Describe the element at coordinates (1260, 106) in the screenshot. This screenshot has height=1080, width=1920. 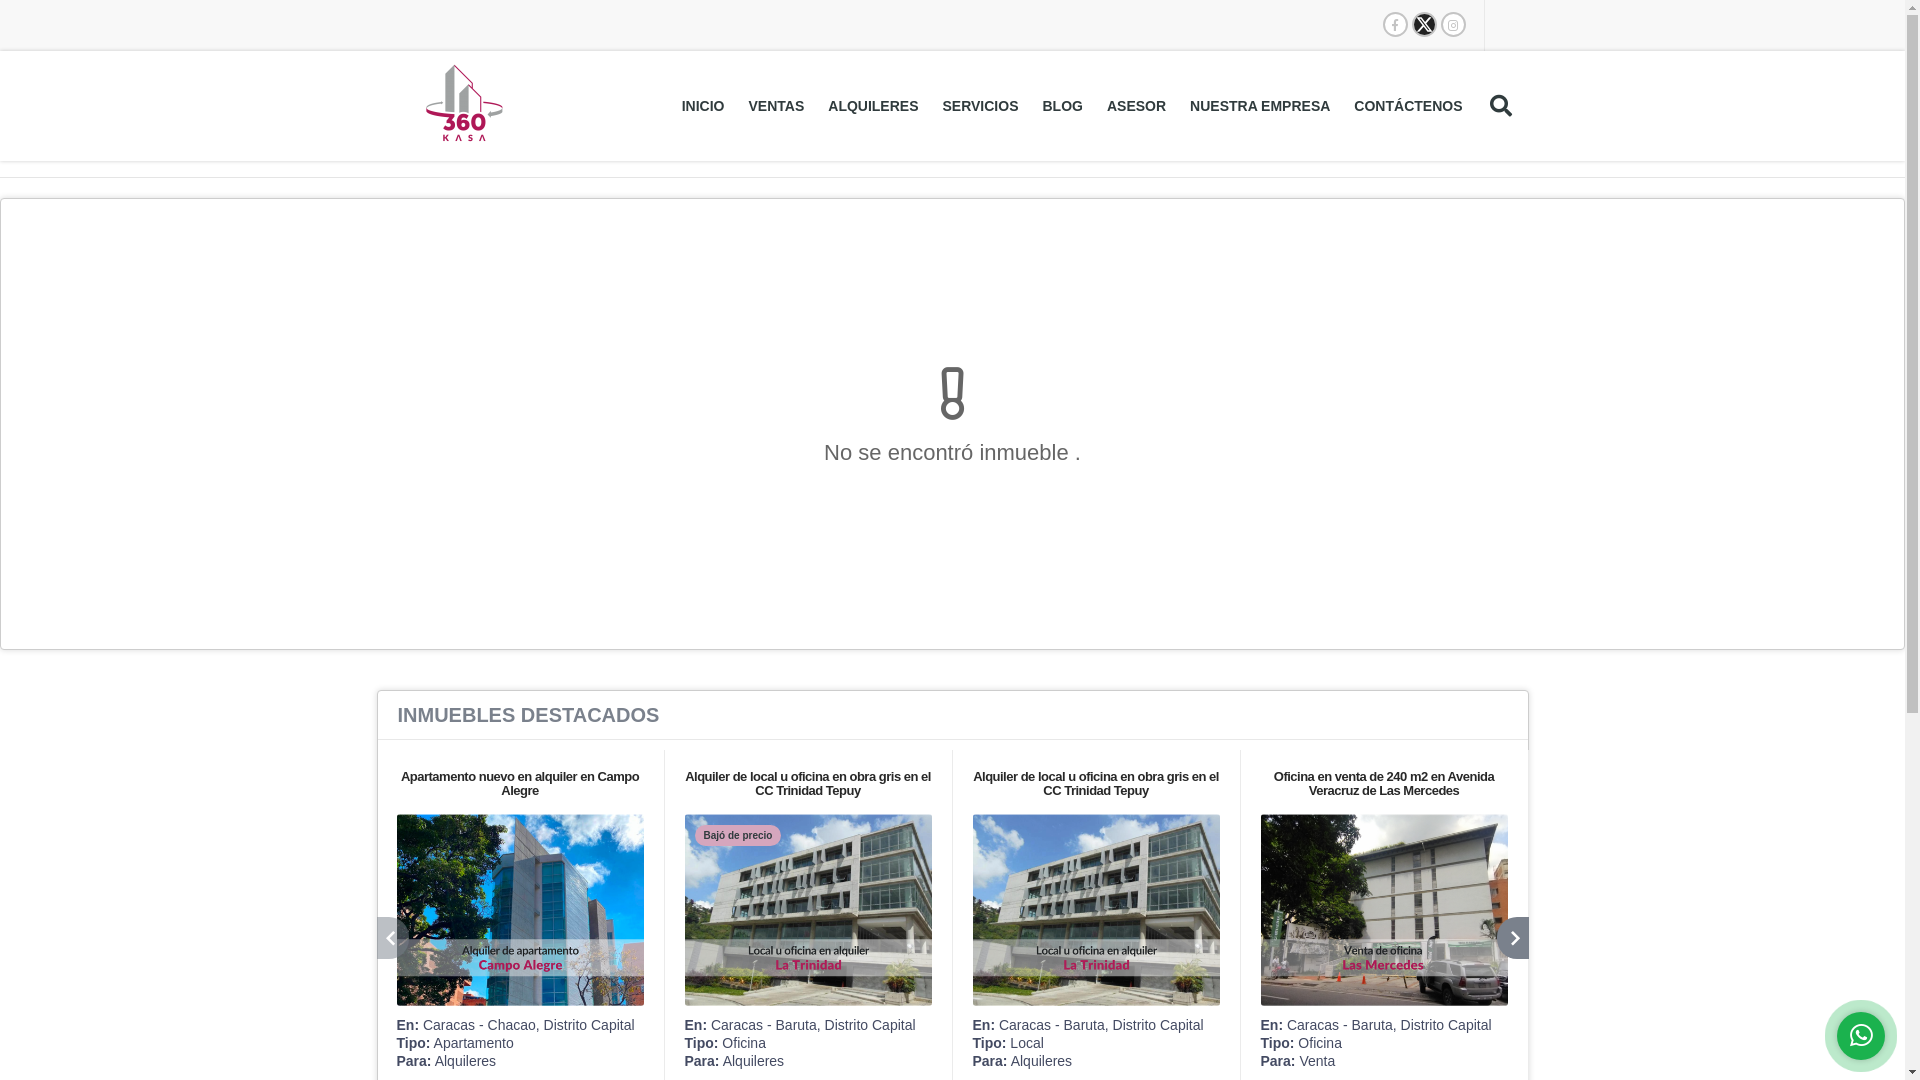
I see `NUESTRA EMPRESA` at that location.